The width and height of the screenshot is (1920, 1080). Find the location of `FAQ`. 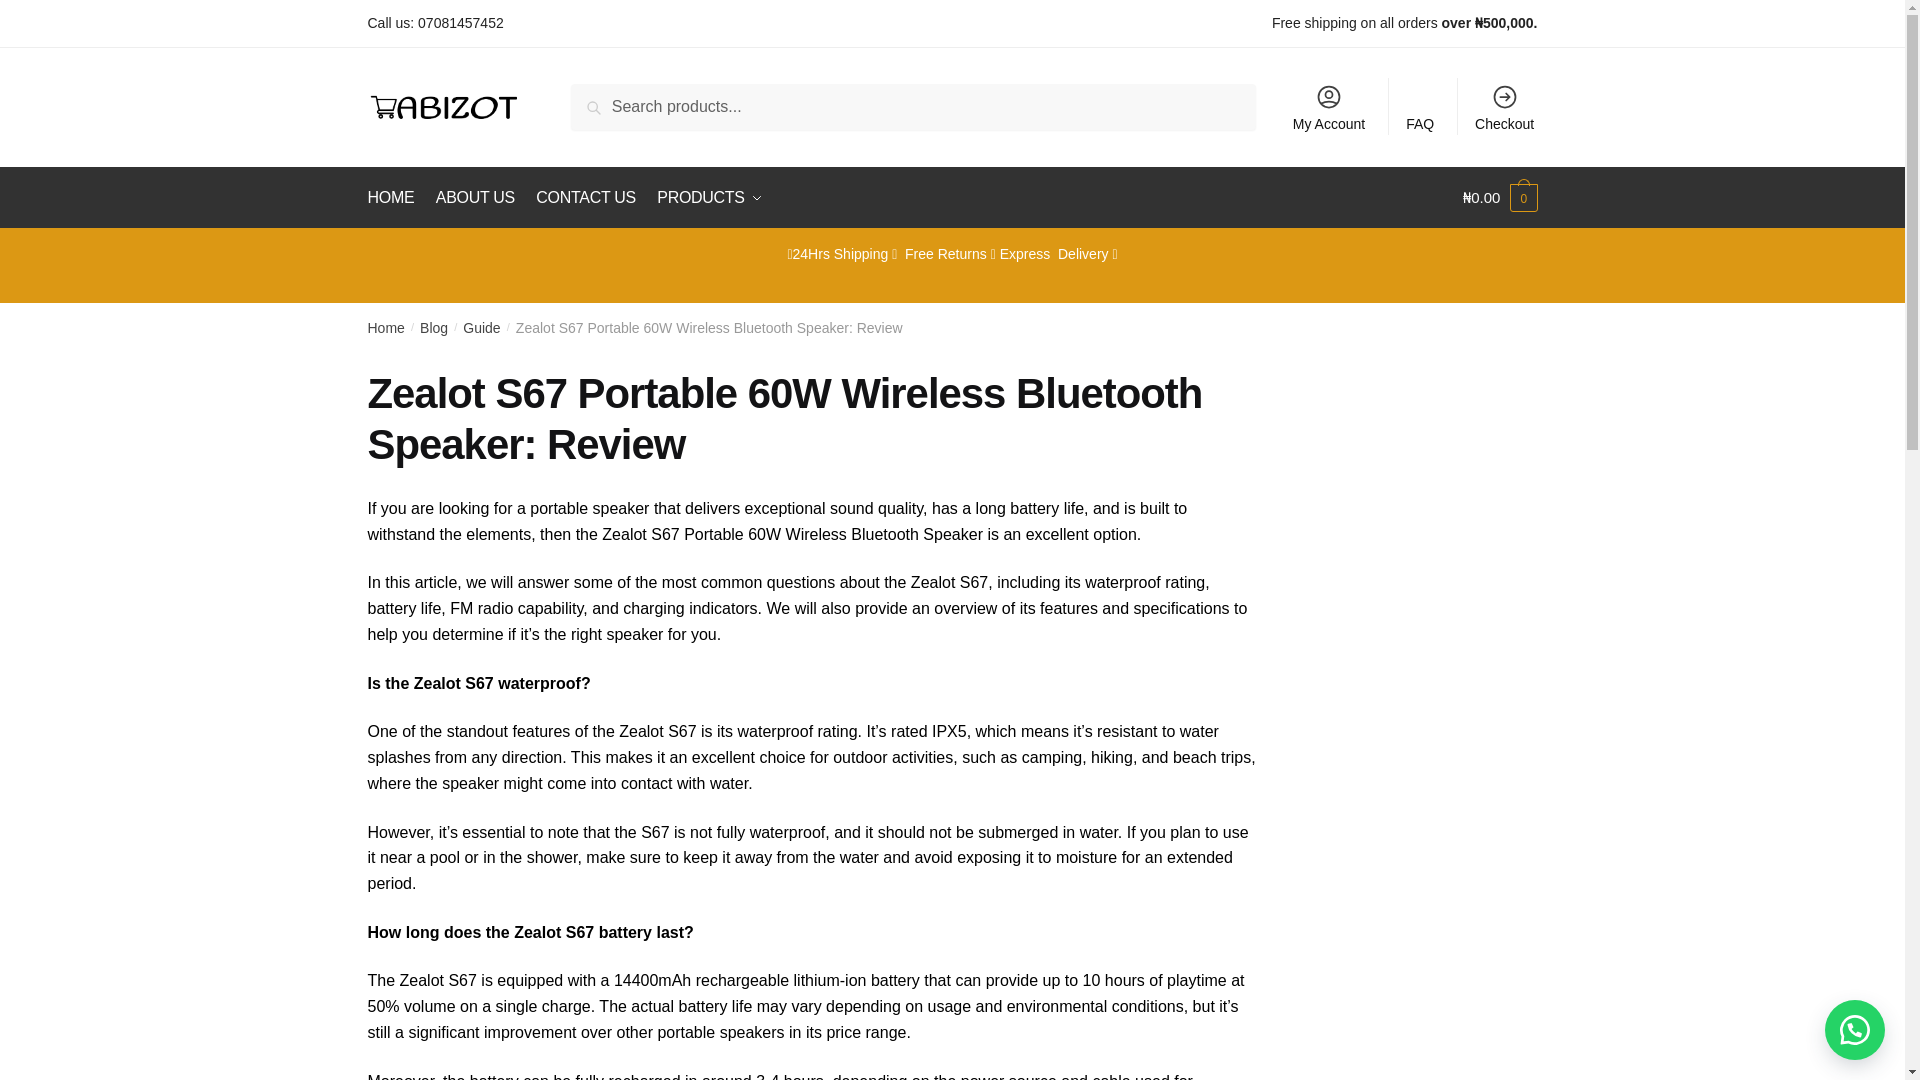

FAQ is located at coordinates (1420, 106).